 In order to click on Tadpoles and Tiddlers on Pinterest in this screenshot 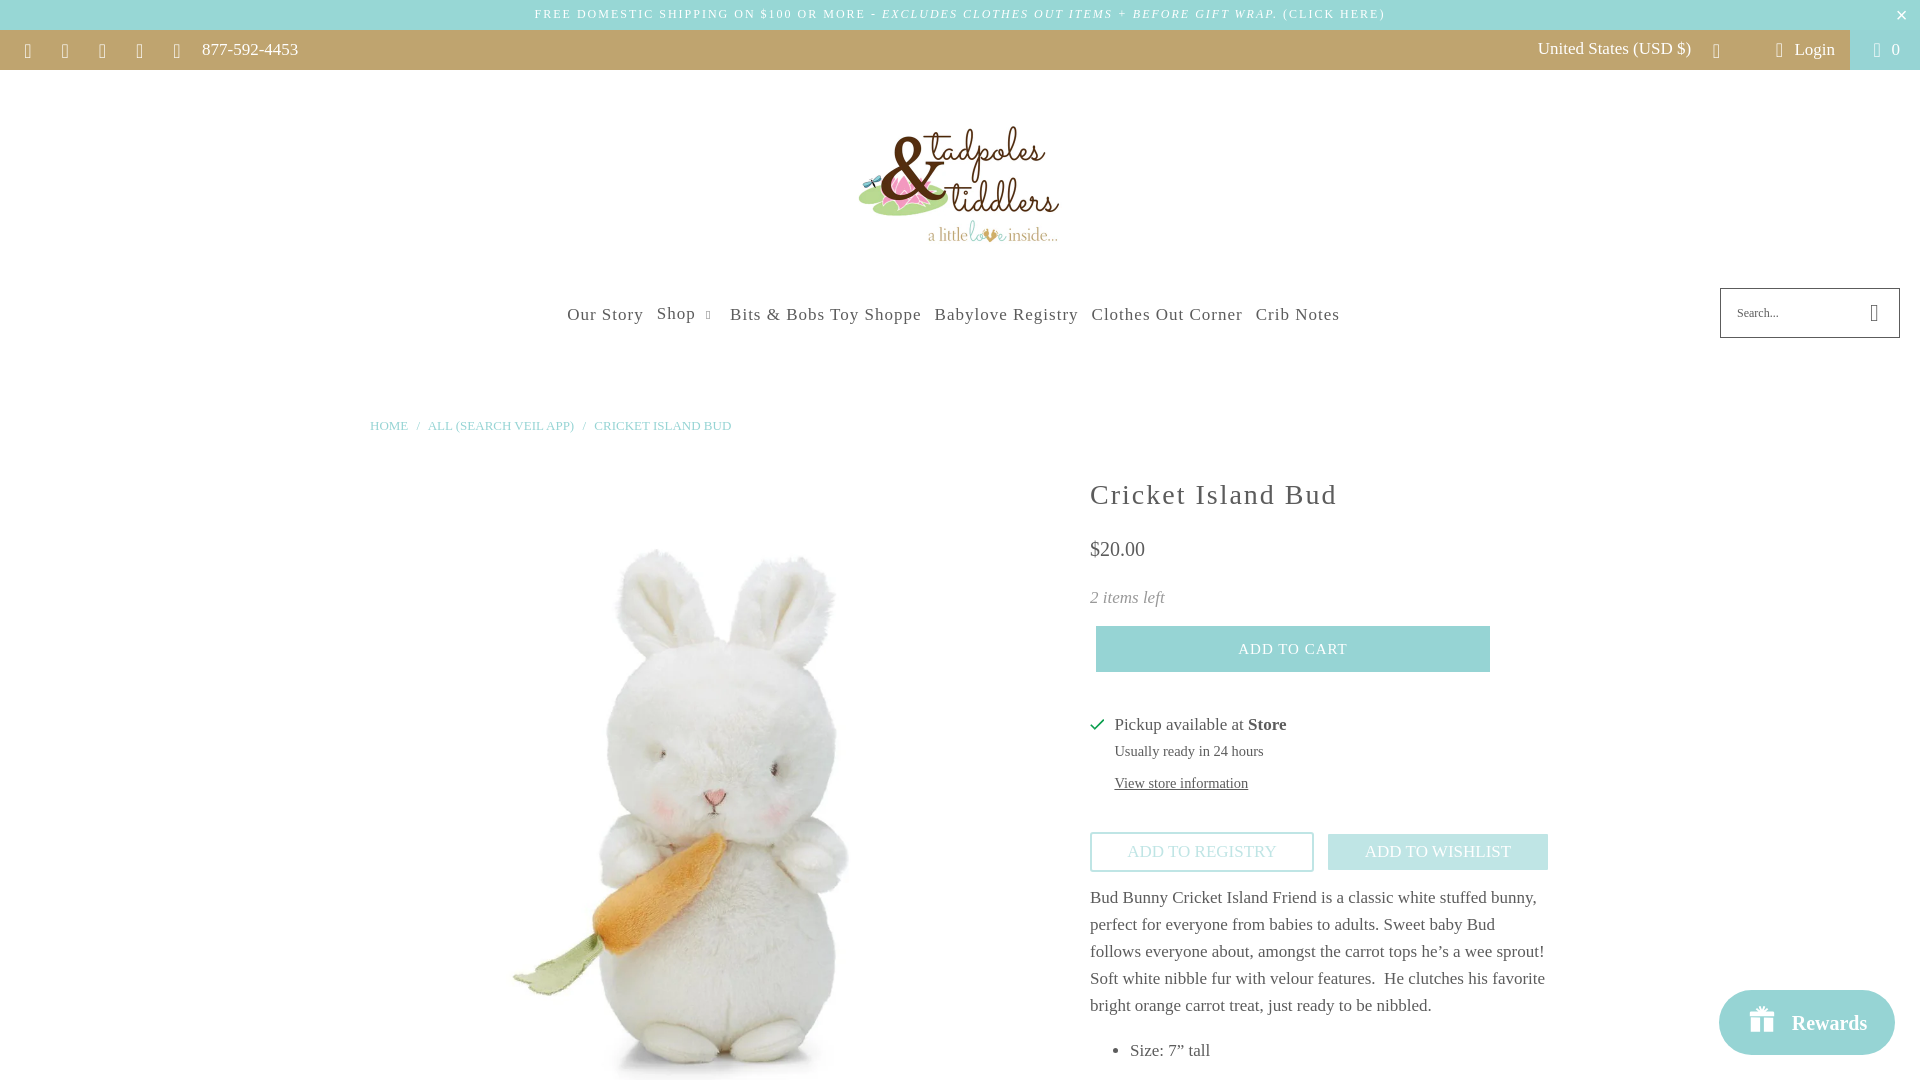, I will do `click(138, 49)`.